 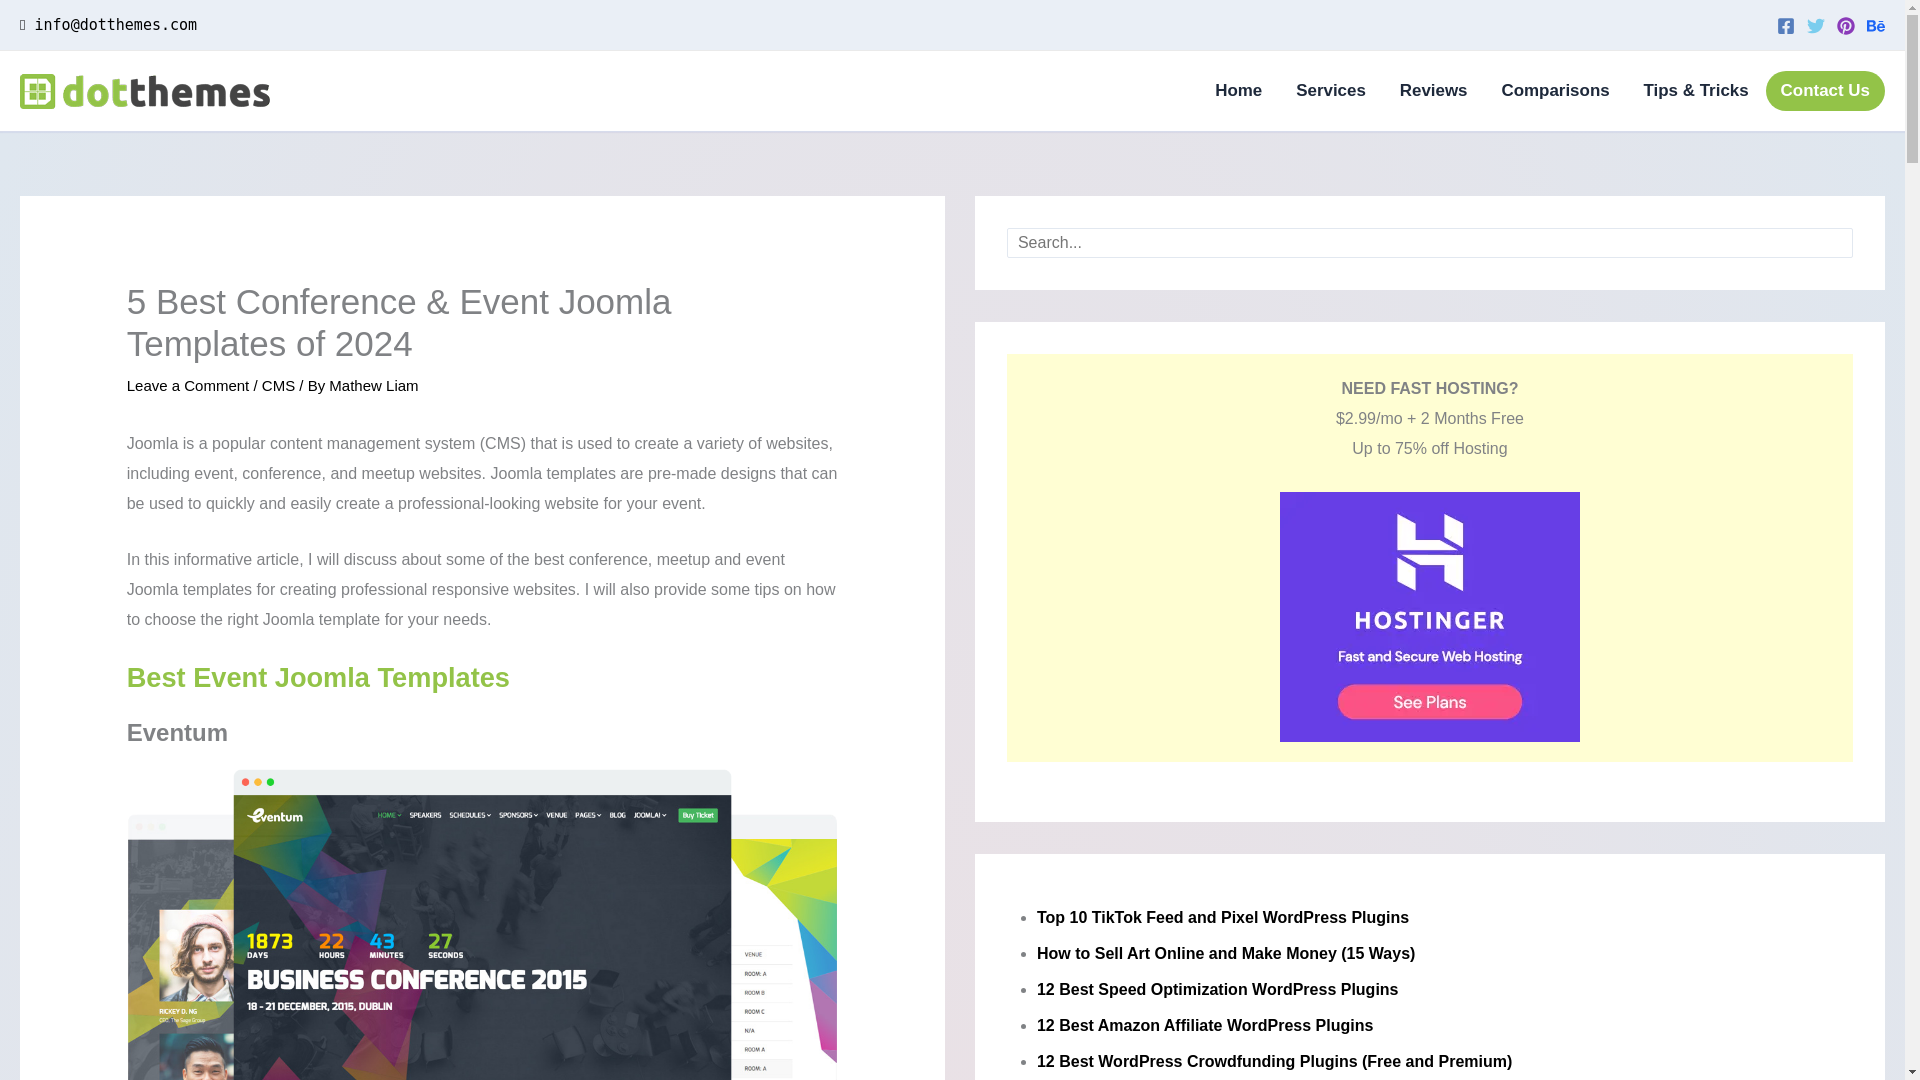 What do you see at coordinates (1433, 91) in the screenshot?
I see `Reviews` at bounding box center [1433, 91].